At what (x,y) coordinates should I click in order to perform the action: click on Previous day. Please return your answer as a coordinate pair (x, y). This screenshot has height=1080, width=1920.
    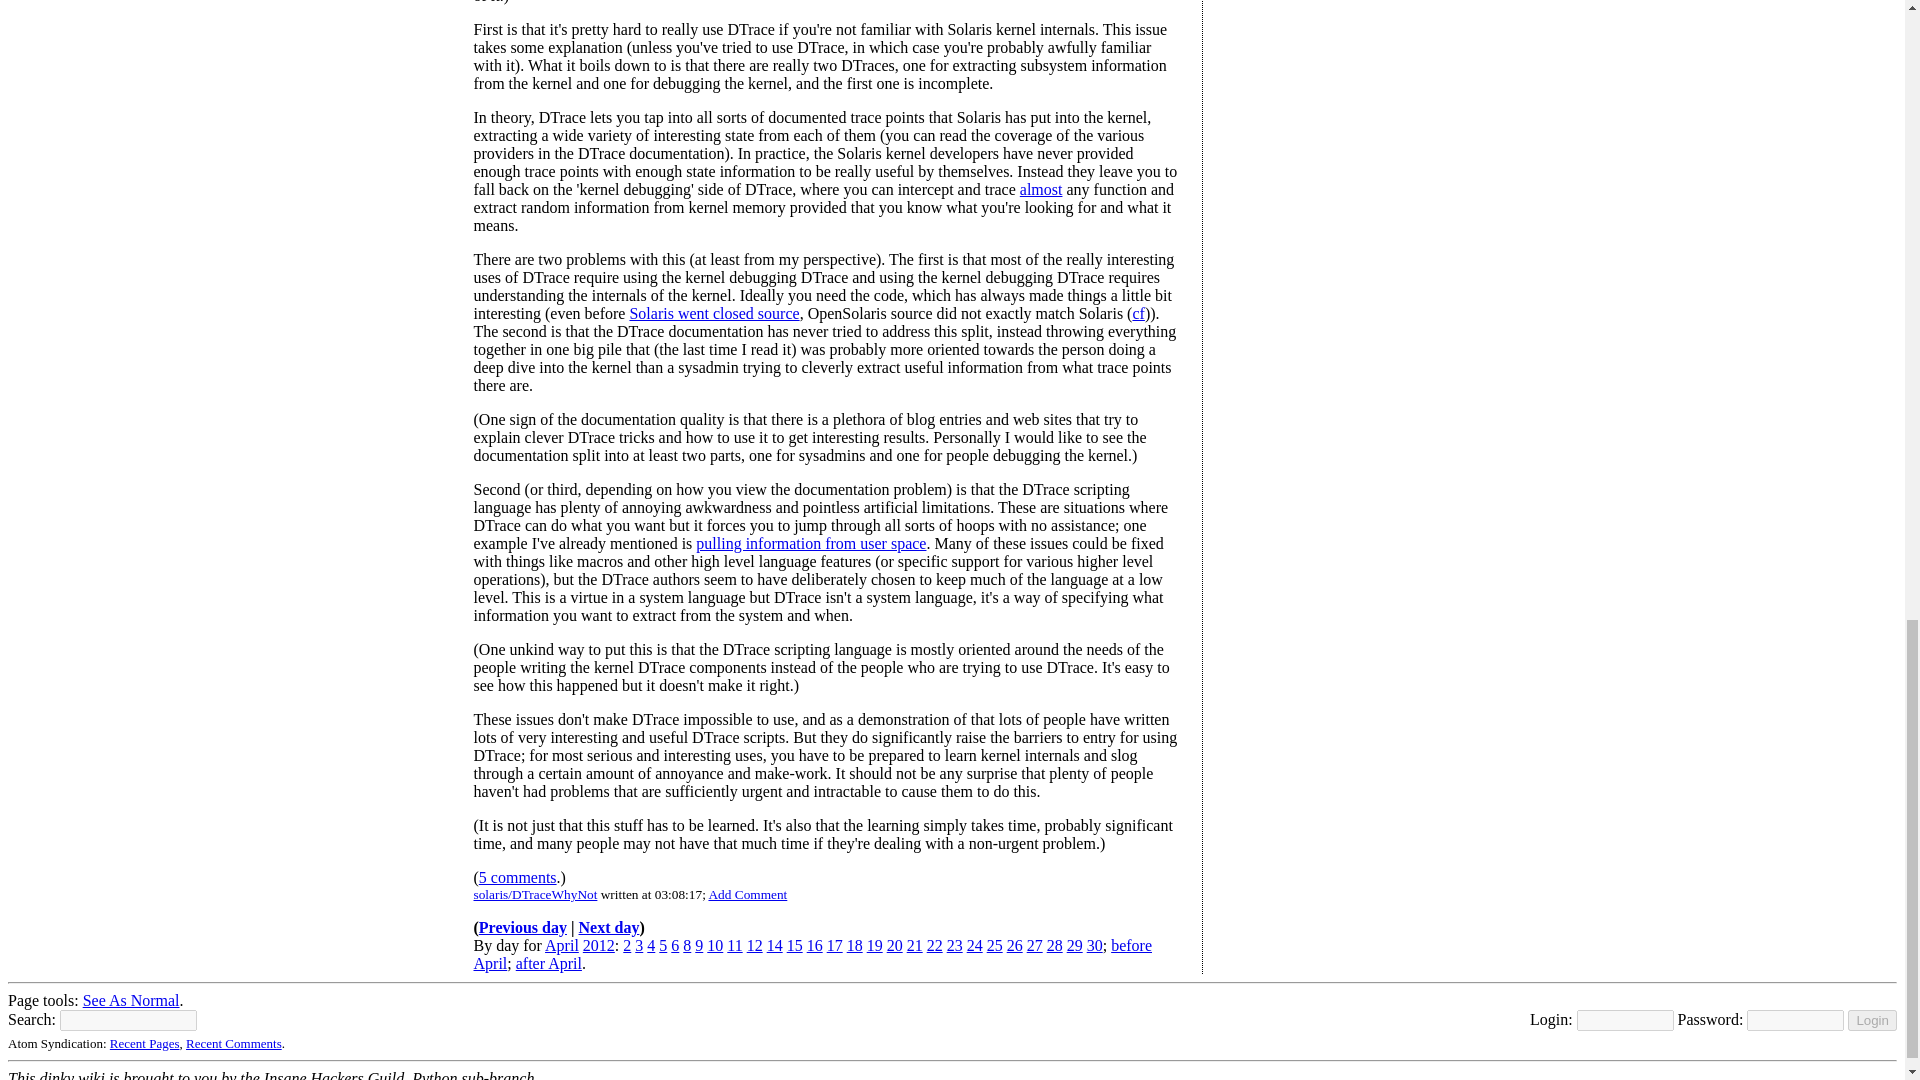
    Looking at the image, I should click on (522, 928).